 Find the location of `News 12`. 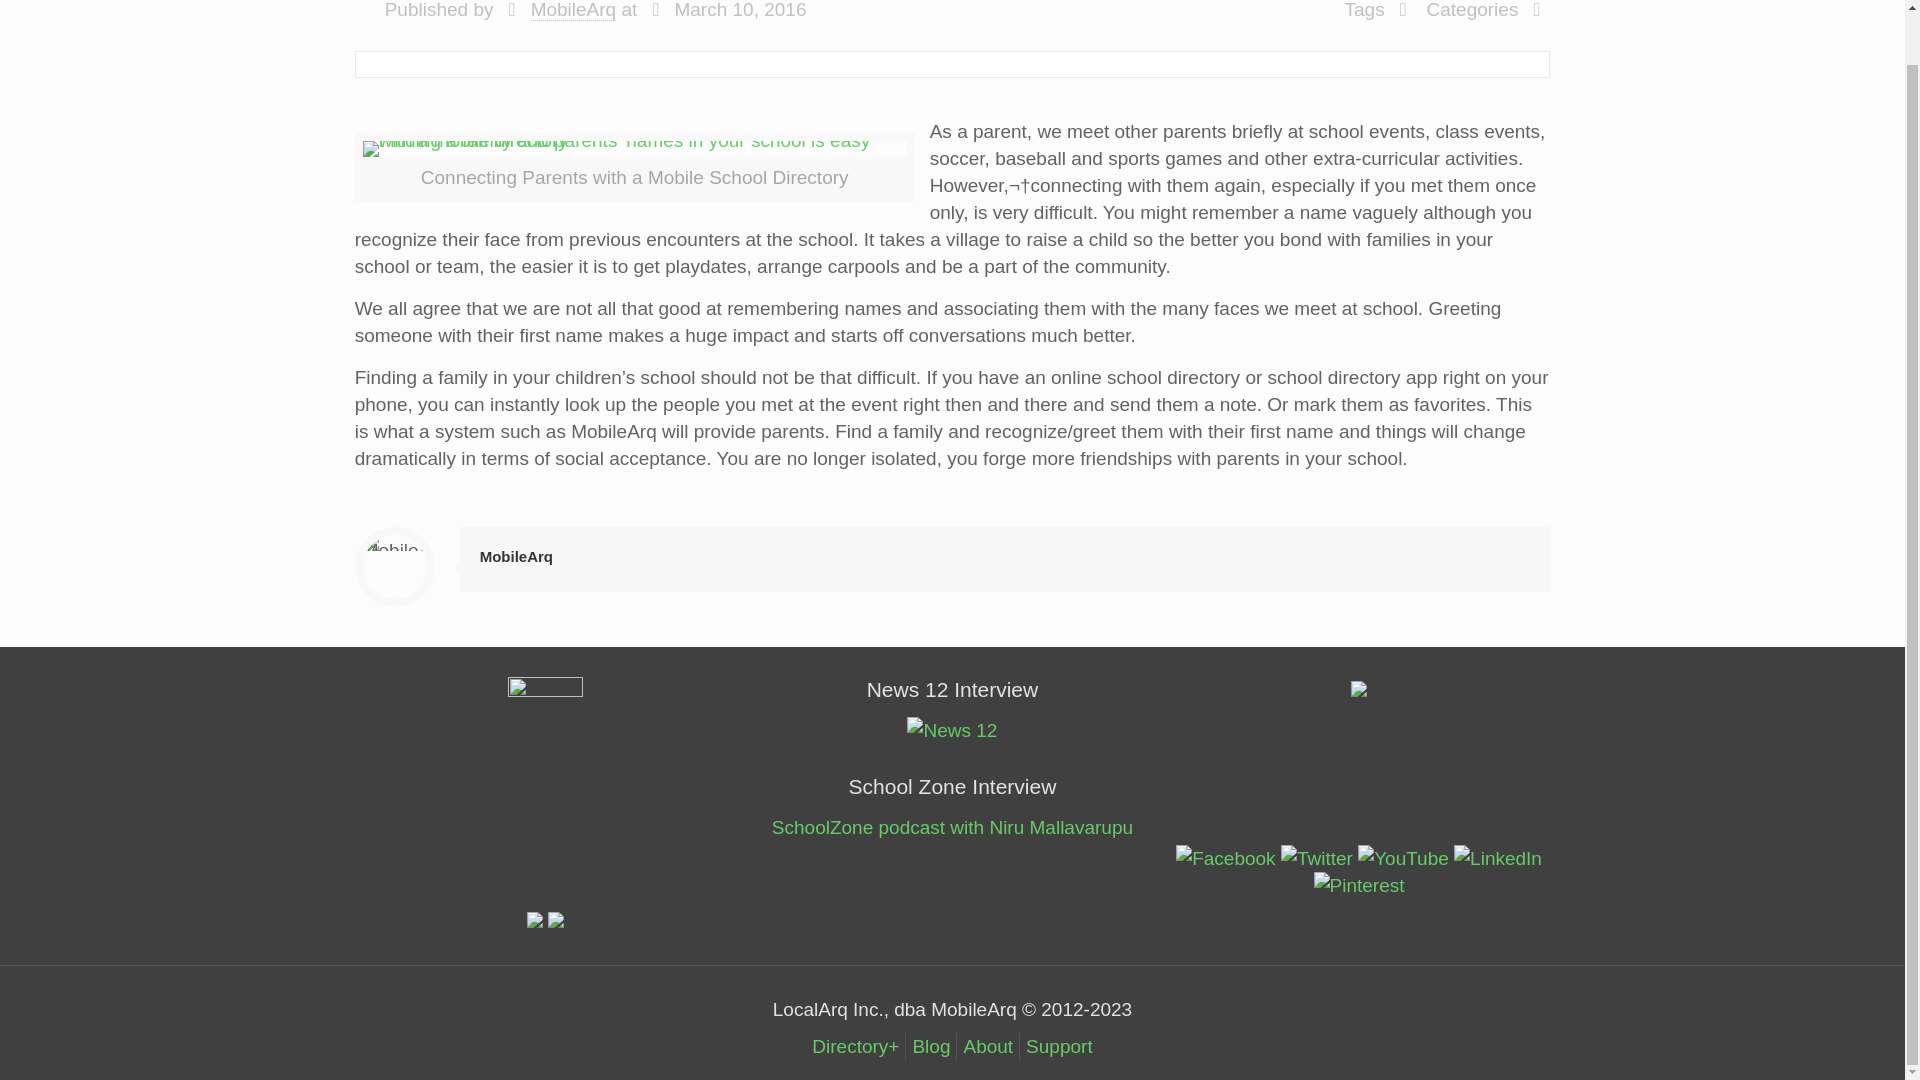

News 12 is located at coordinates (951, 730).